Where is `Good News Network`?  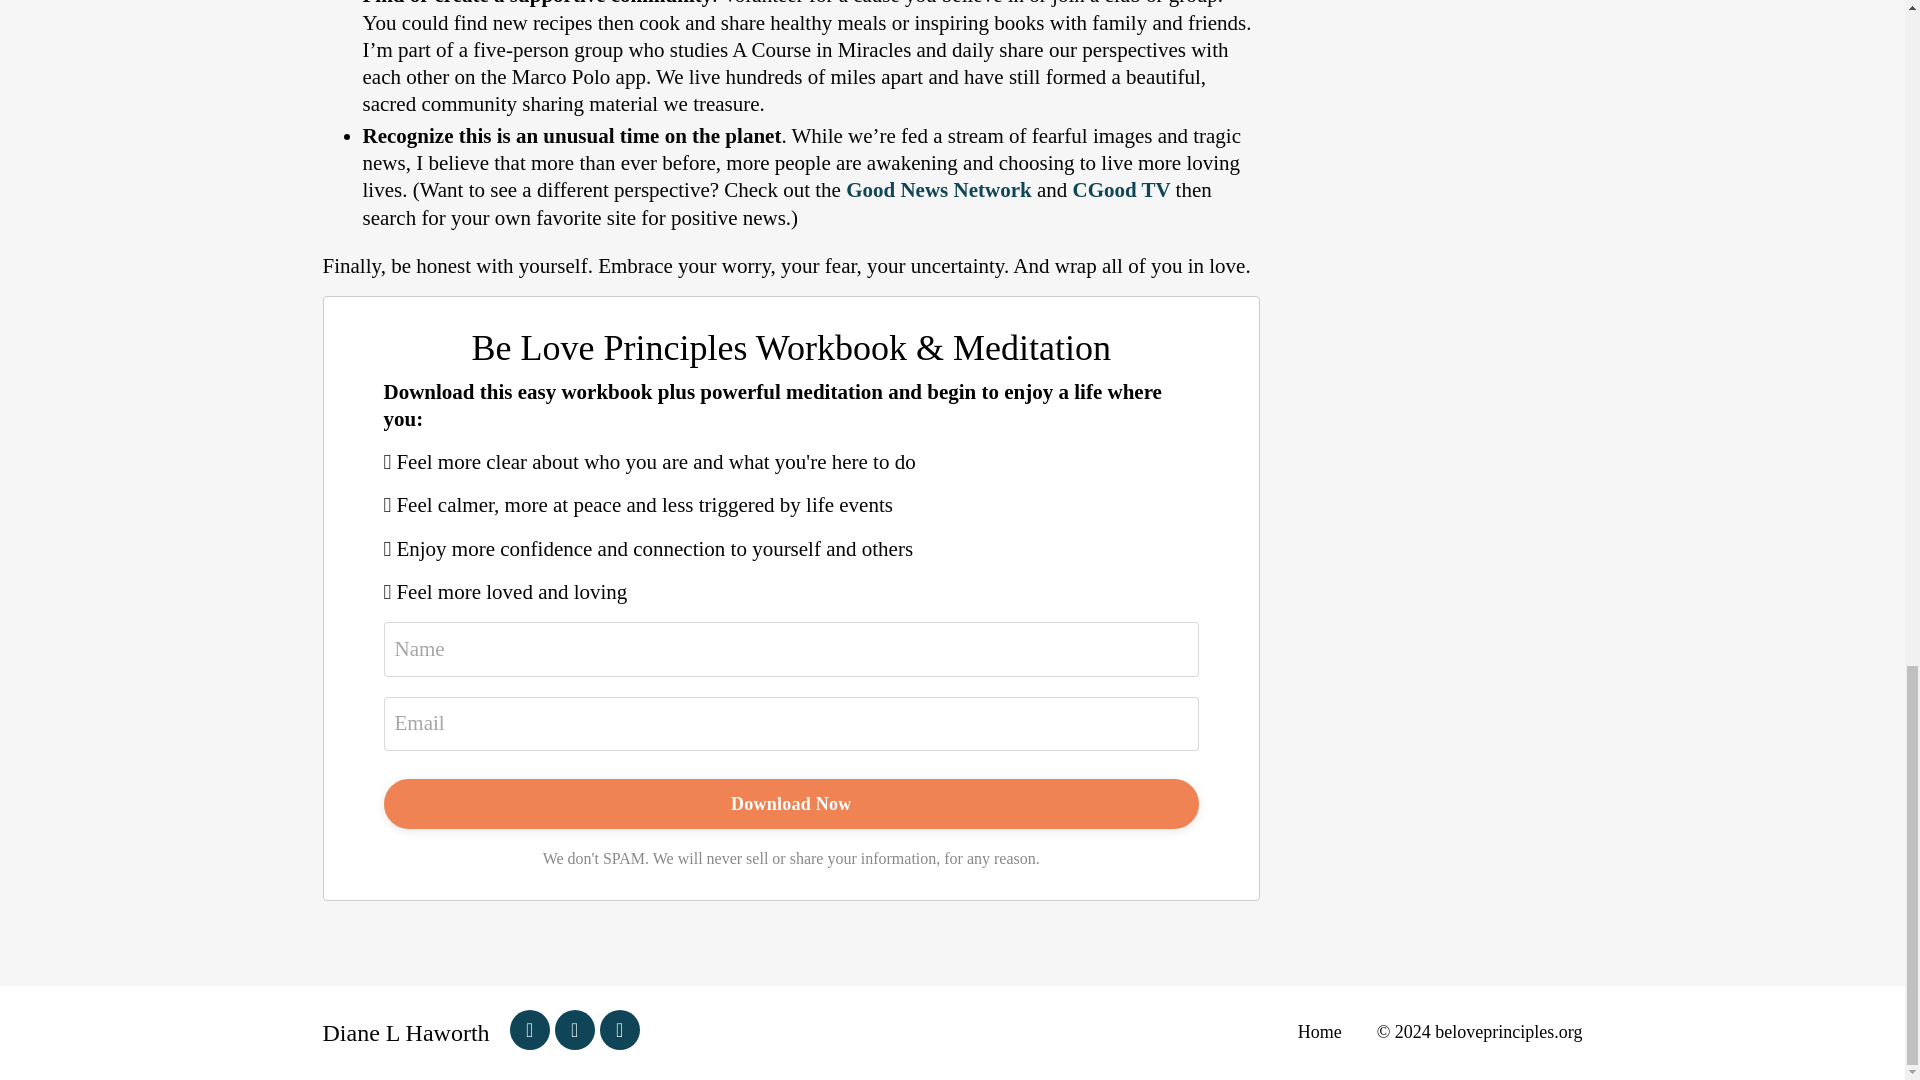
Good News Network is located at coordinates (938, 190).